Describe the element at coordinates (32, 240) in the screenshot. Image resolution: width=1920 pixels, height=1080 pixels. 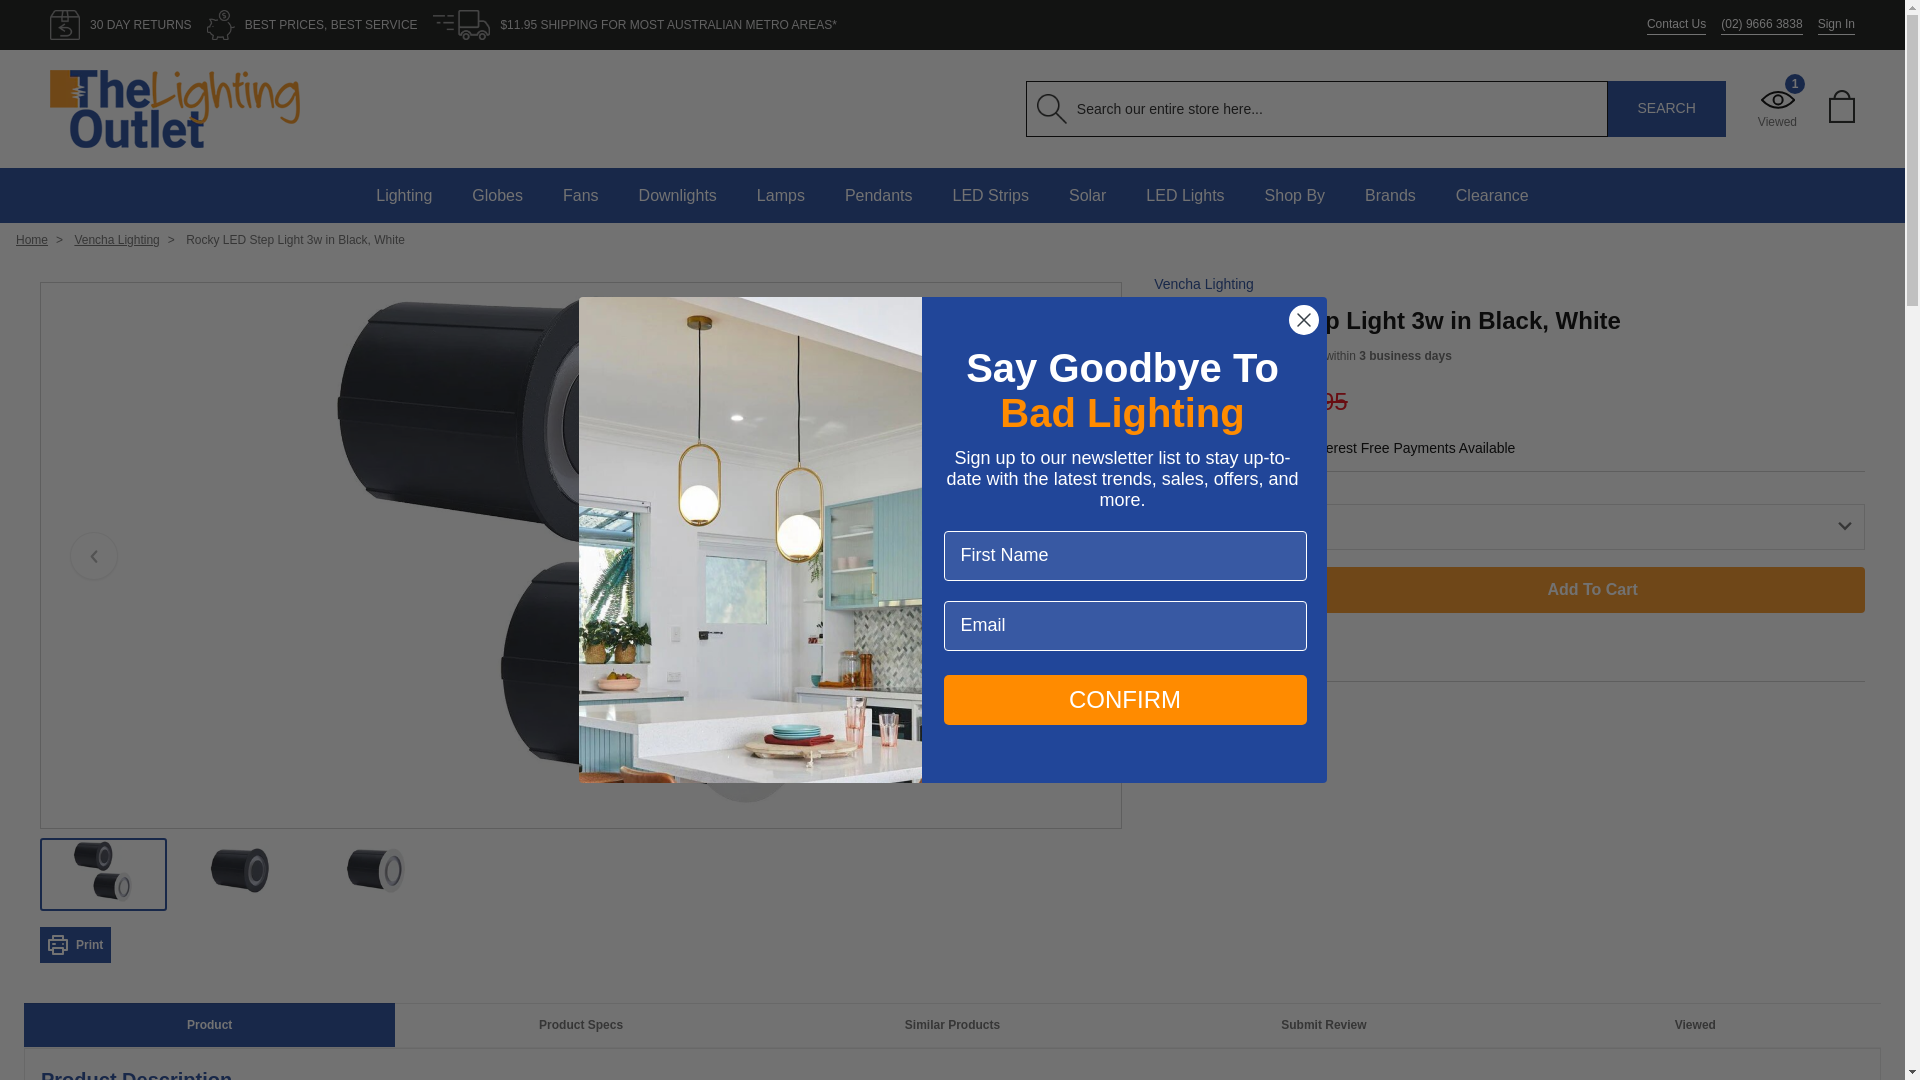
I see `Back to the frontpage` at that location.